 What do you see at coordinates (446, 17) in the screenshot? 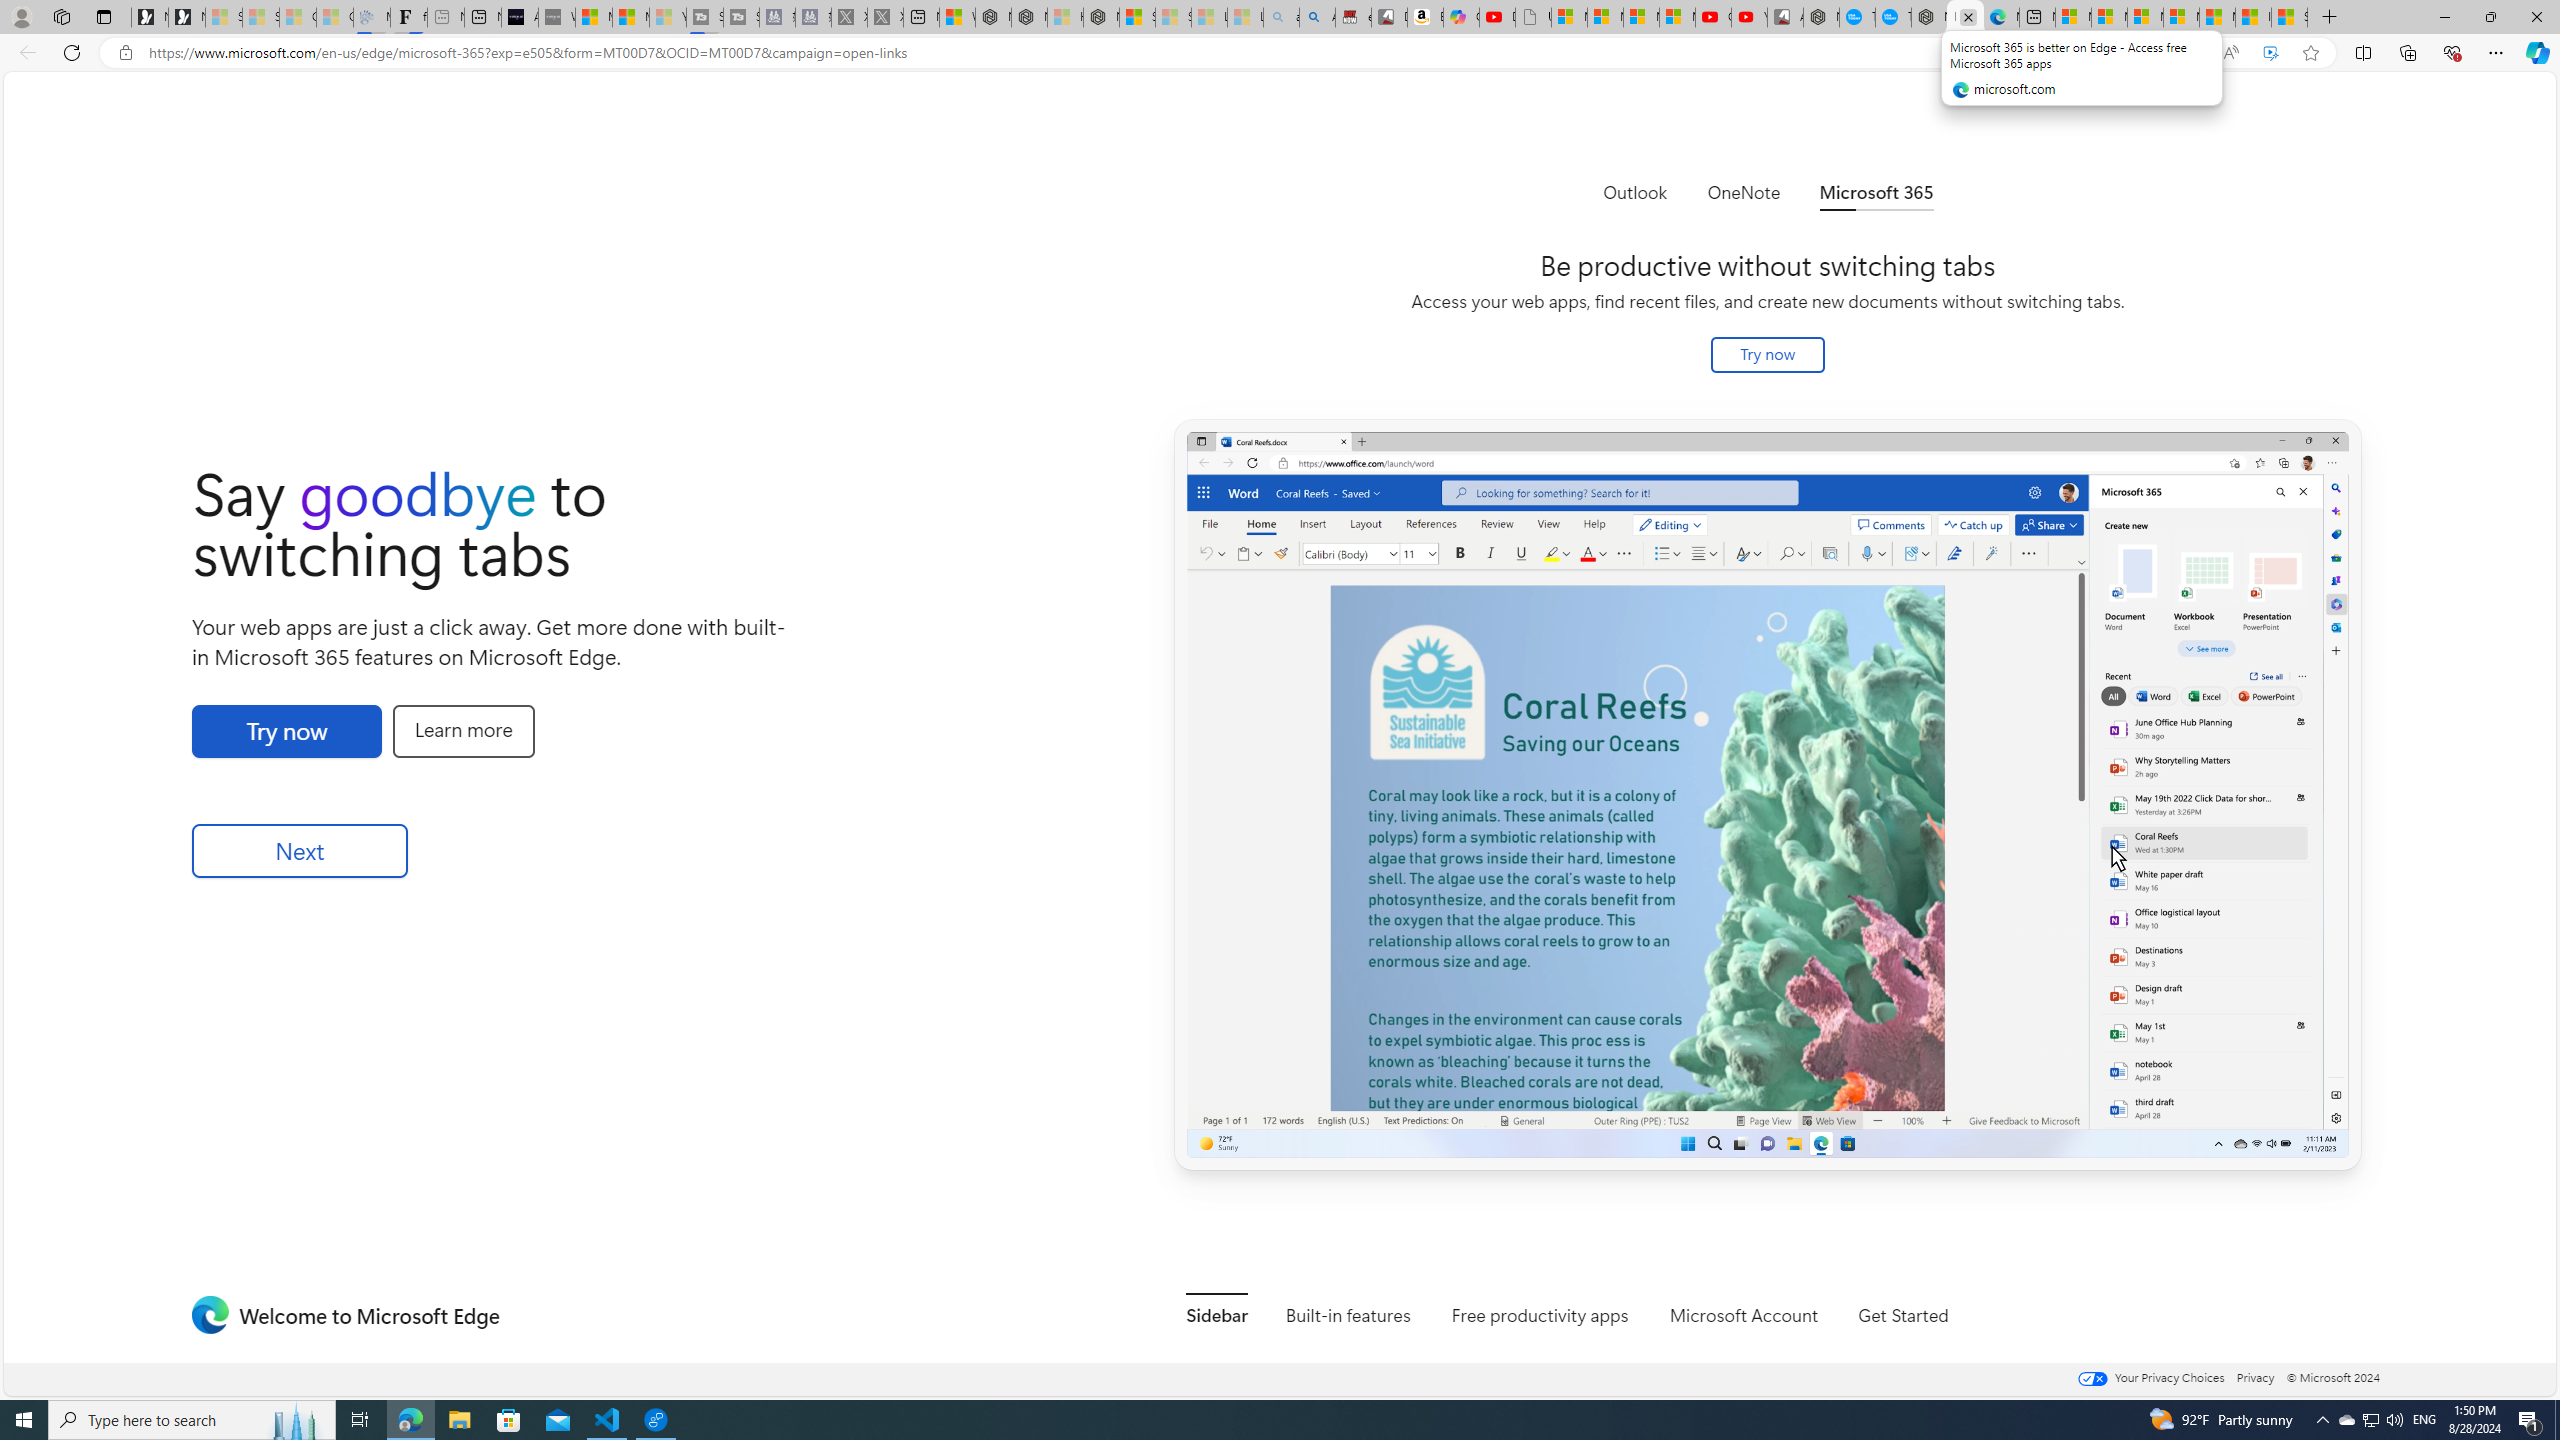
I see `New tab - Sleeping` at bounding box center [446, 17].